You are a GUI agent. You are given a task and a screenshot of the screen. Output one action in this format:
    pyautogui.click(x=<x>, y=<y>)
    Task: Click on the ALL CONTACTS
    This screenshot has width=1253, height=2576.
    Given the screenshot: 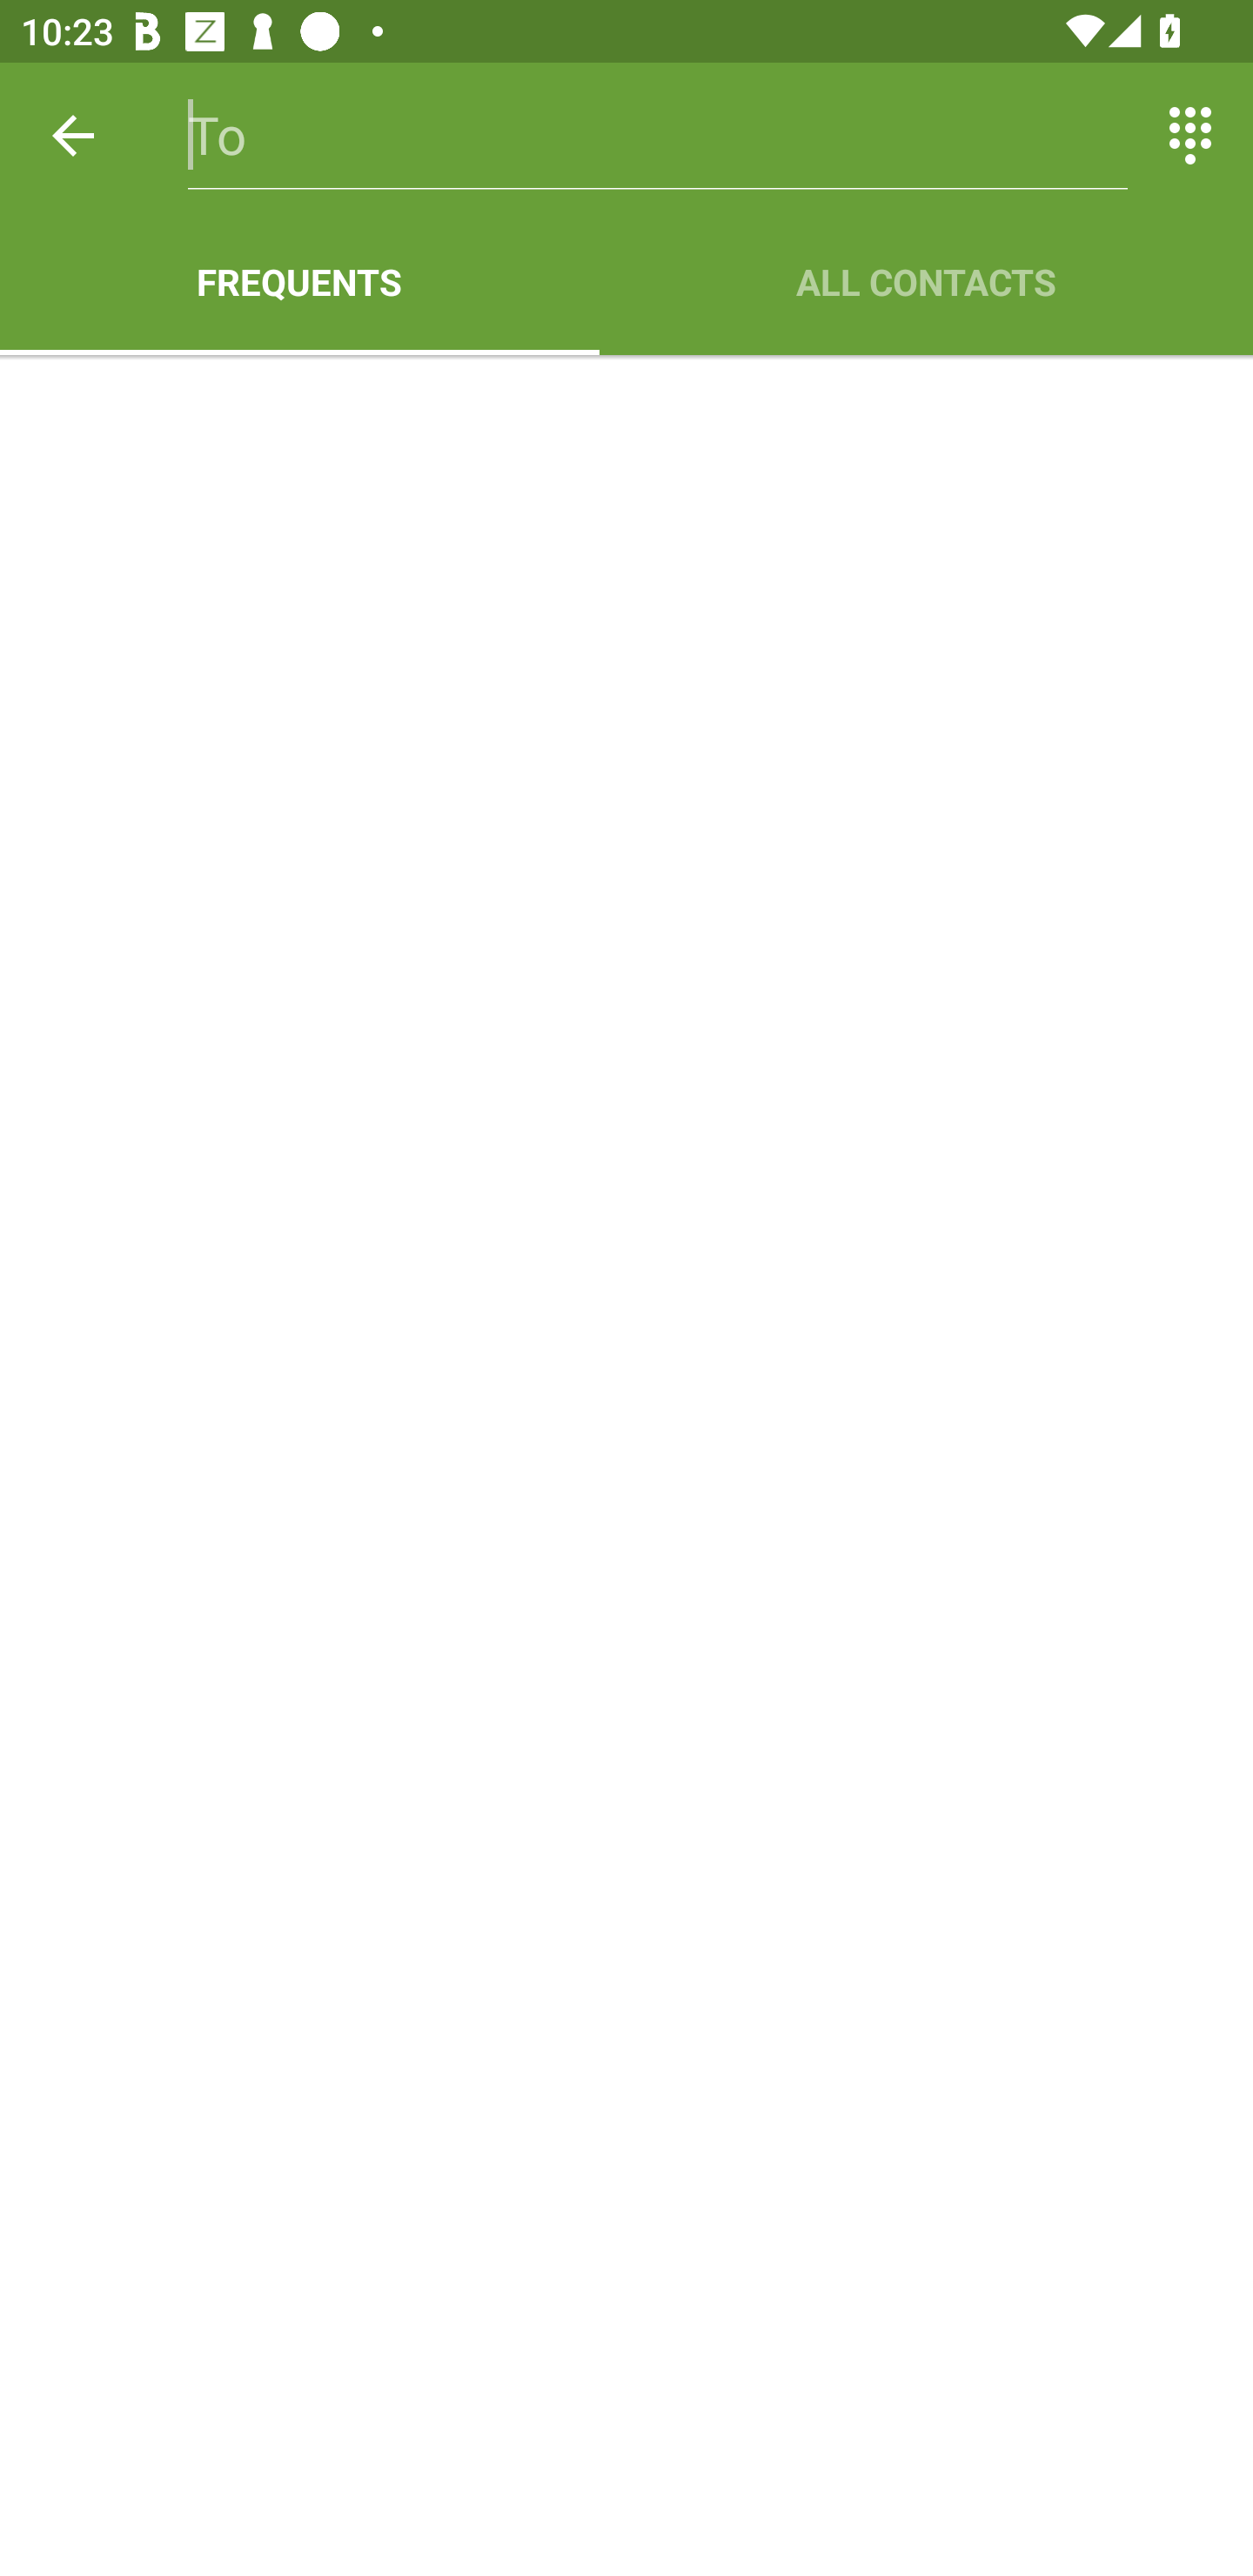 What is the action you would take?
    pyautogui.click(x=926, y=282)
    